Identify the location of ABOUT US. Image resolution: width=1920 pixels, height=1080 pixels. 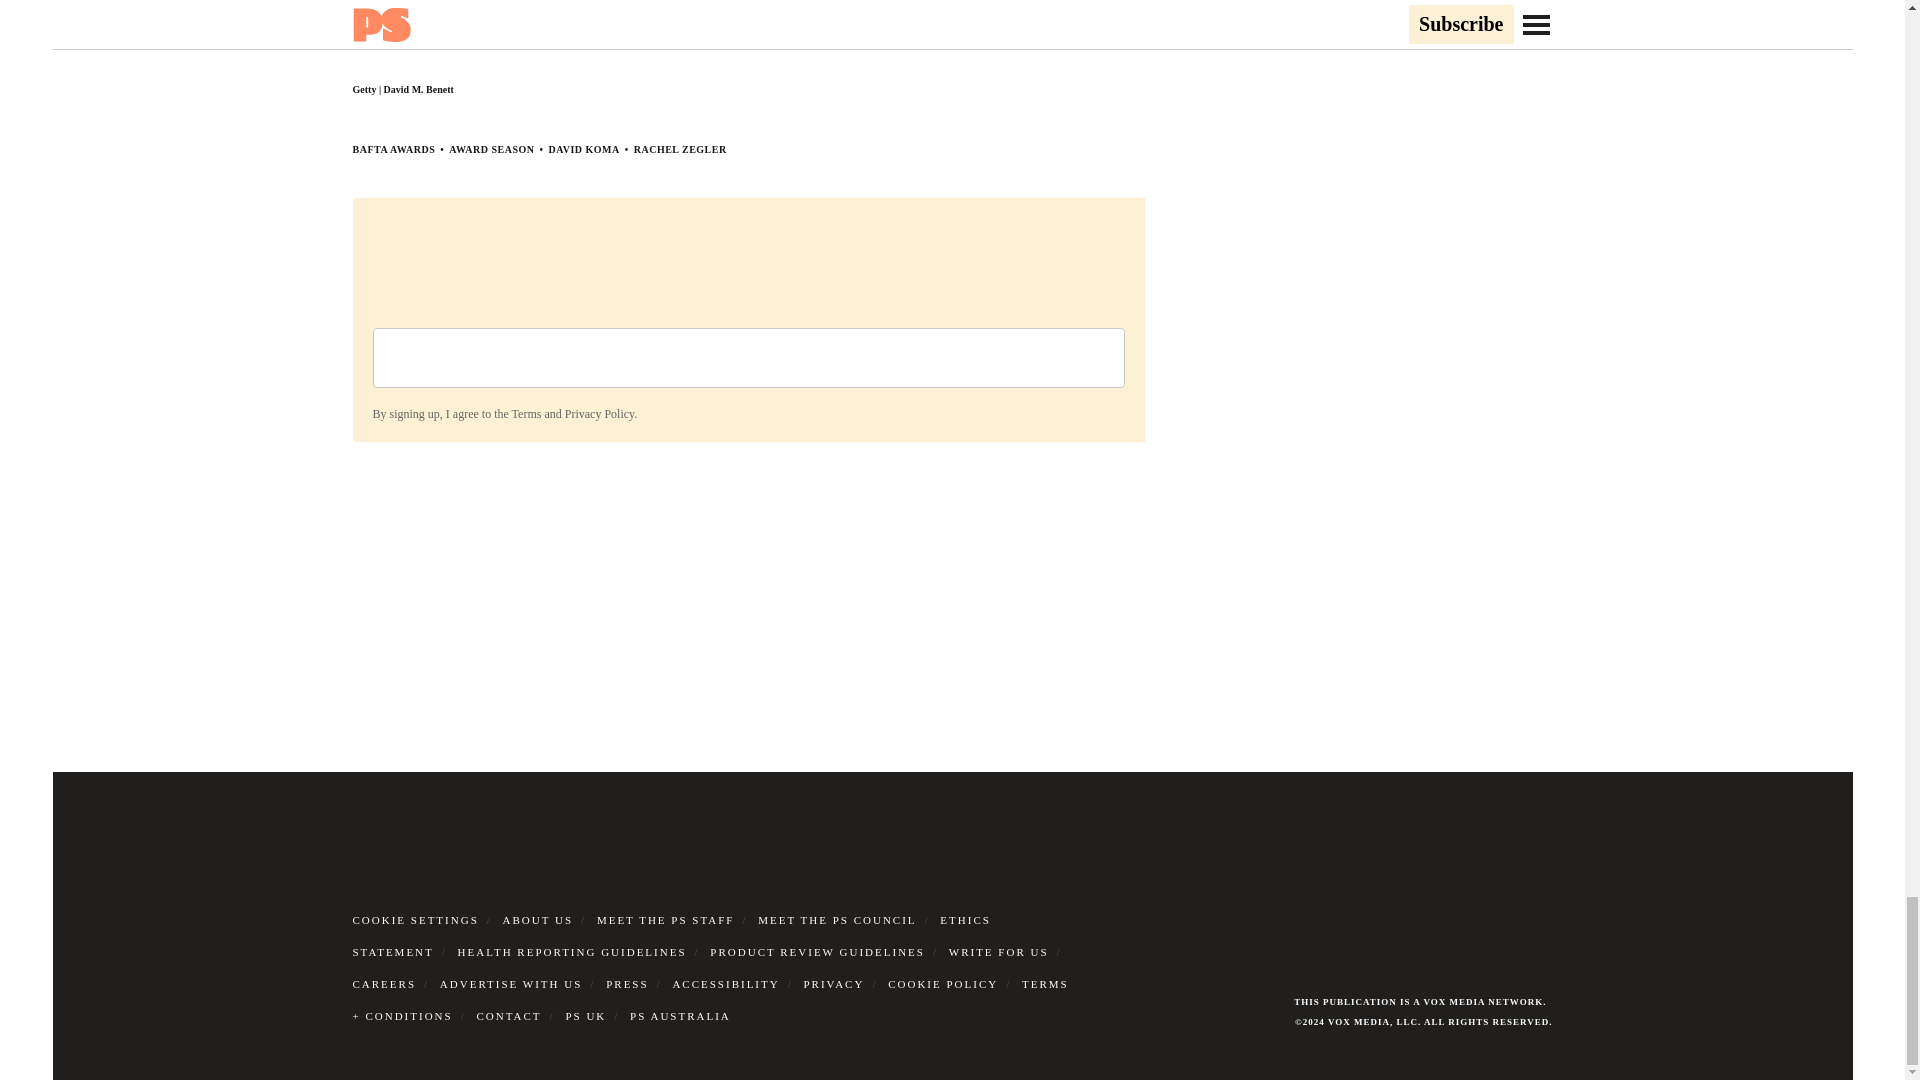
(538, 919).